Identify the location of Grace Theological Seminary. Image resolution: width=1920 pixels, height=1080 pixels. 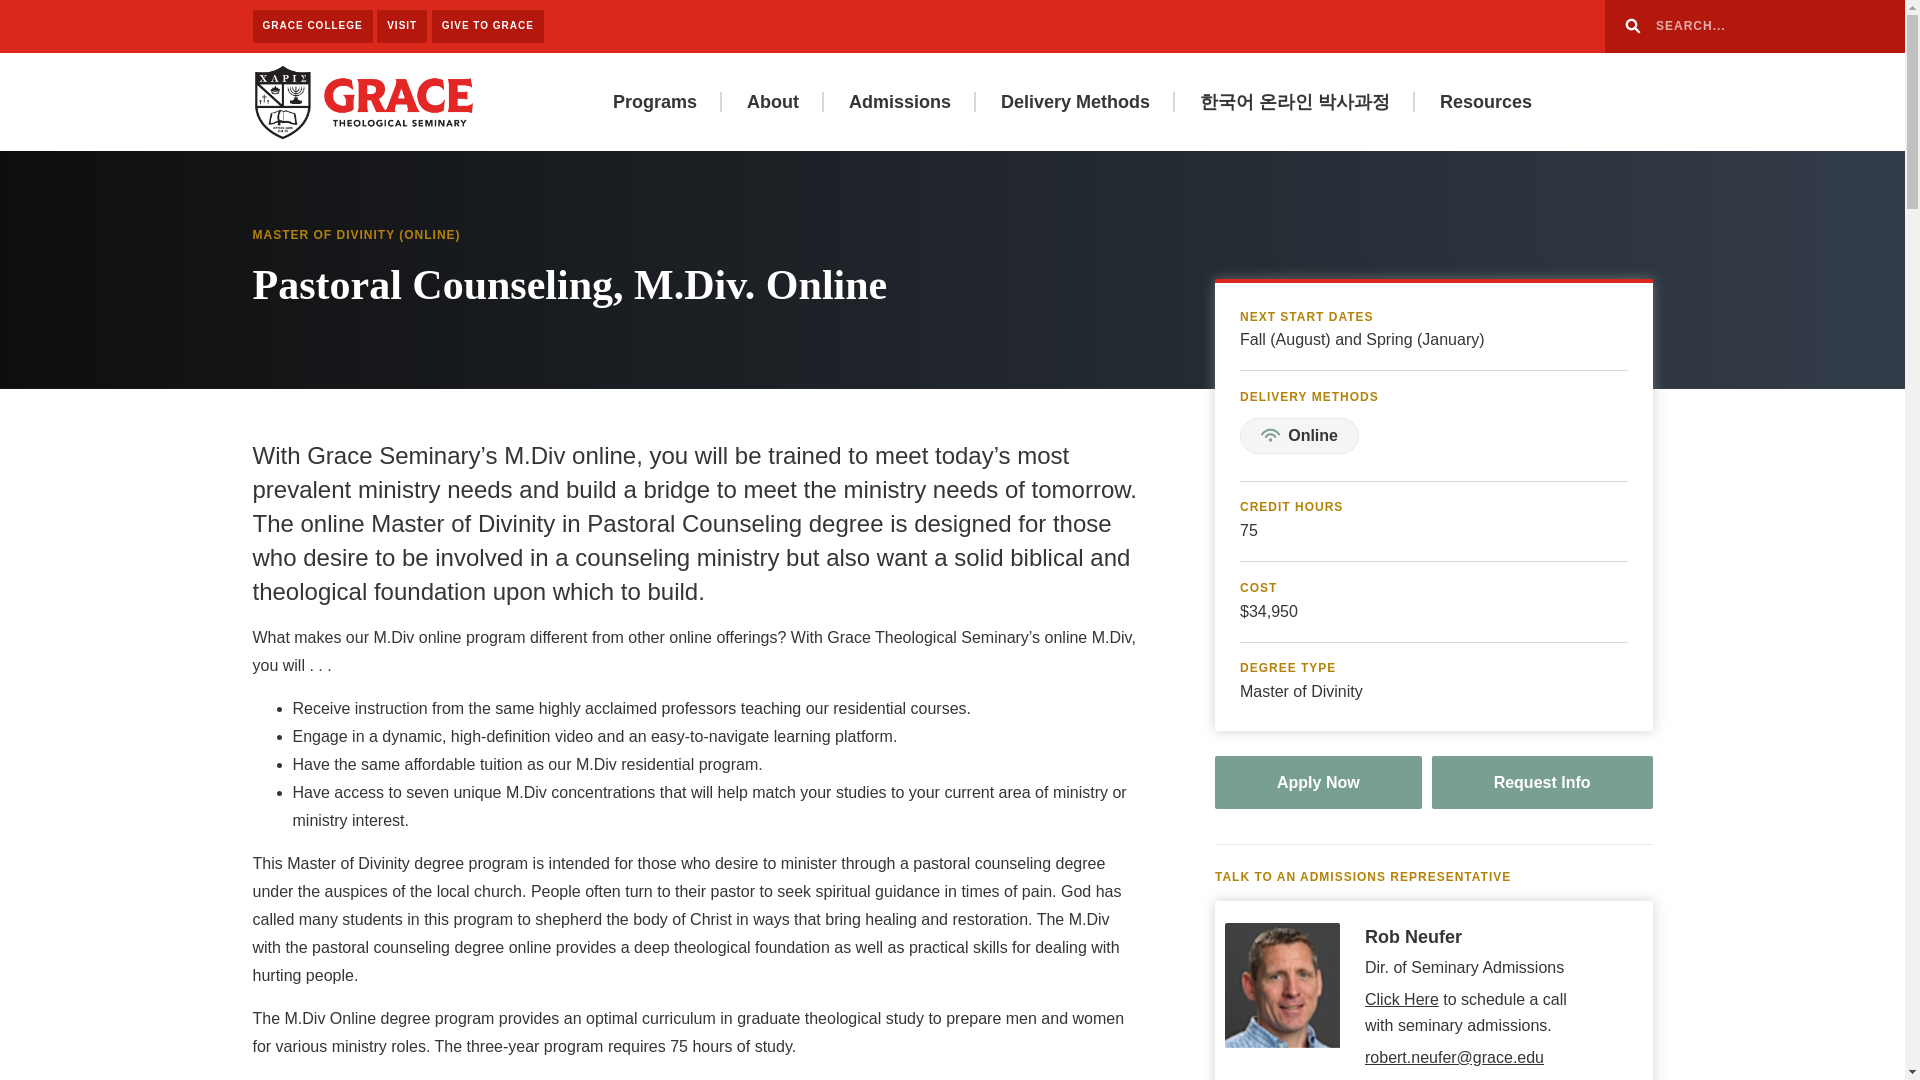
(362, 100).